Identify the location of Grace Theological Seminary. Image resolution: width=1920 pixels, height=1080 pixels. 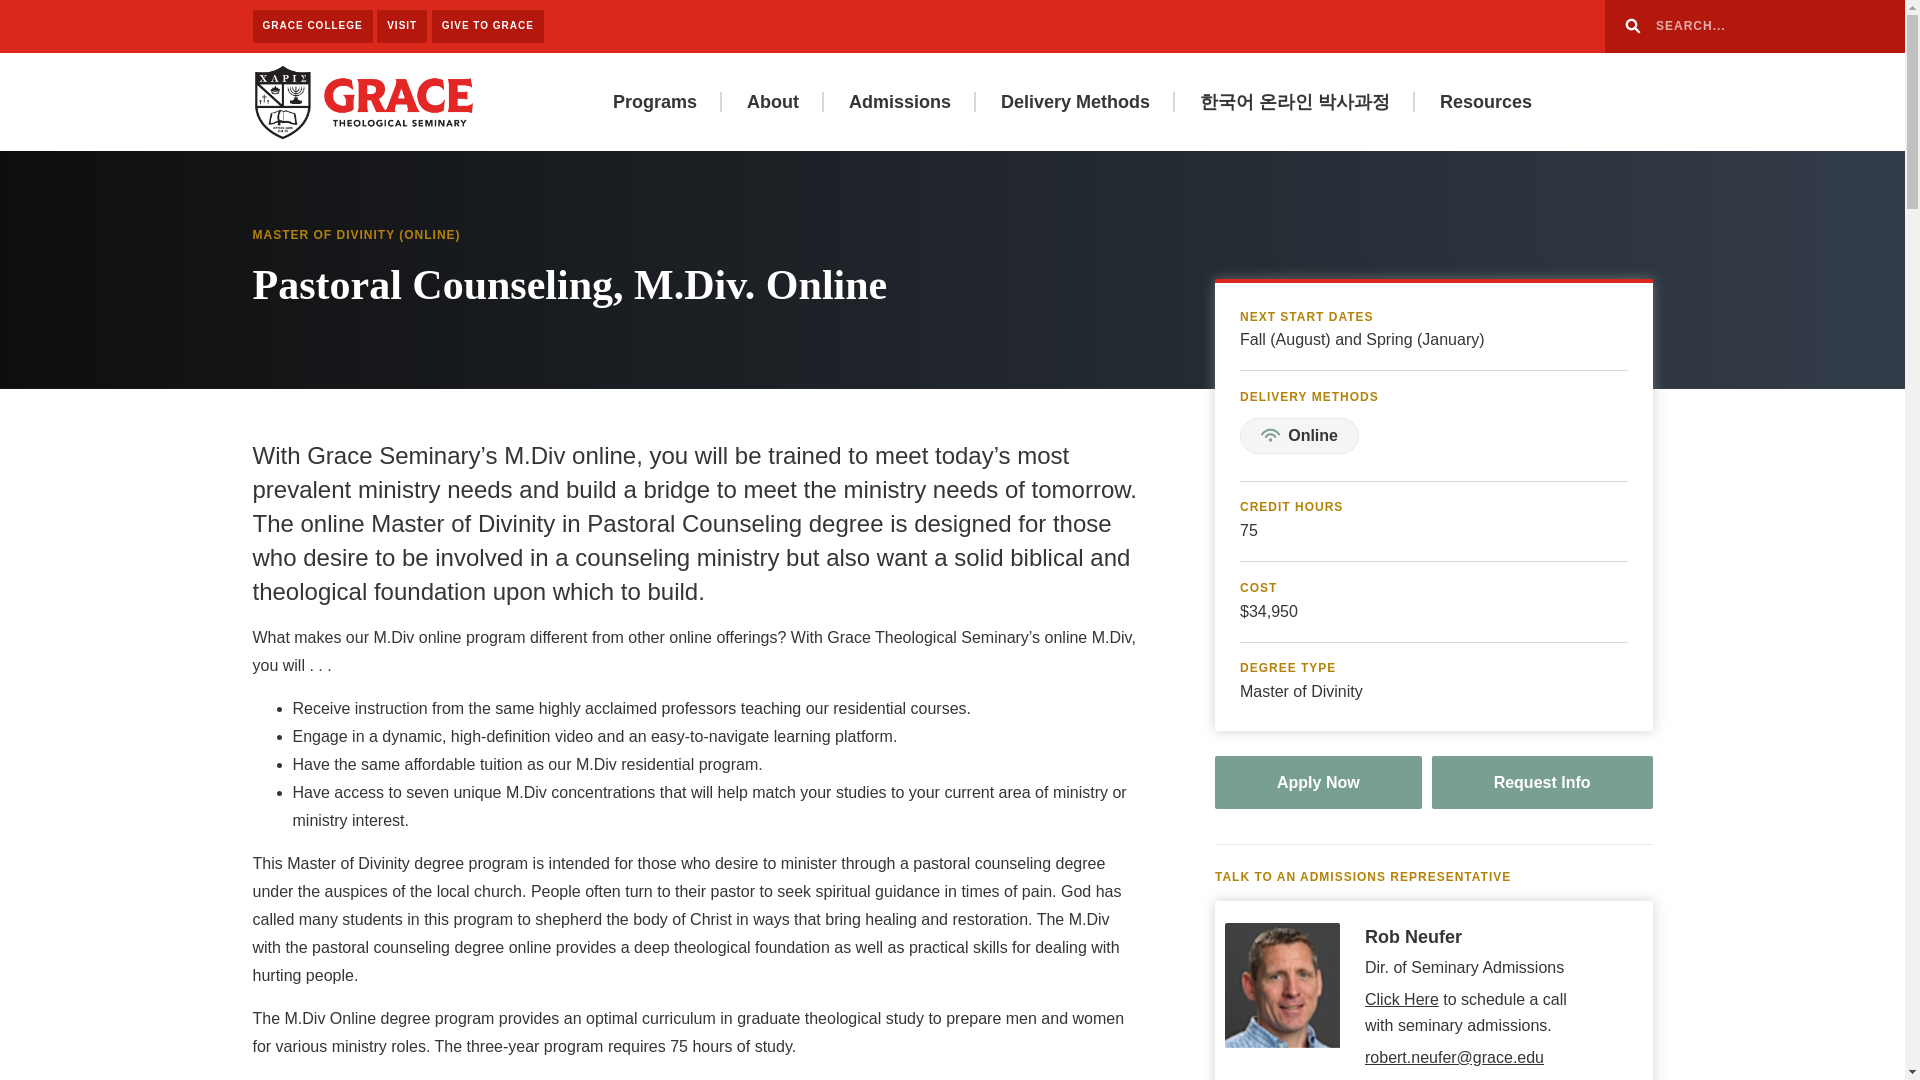
(362, 100).